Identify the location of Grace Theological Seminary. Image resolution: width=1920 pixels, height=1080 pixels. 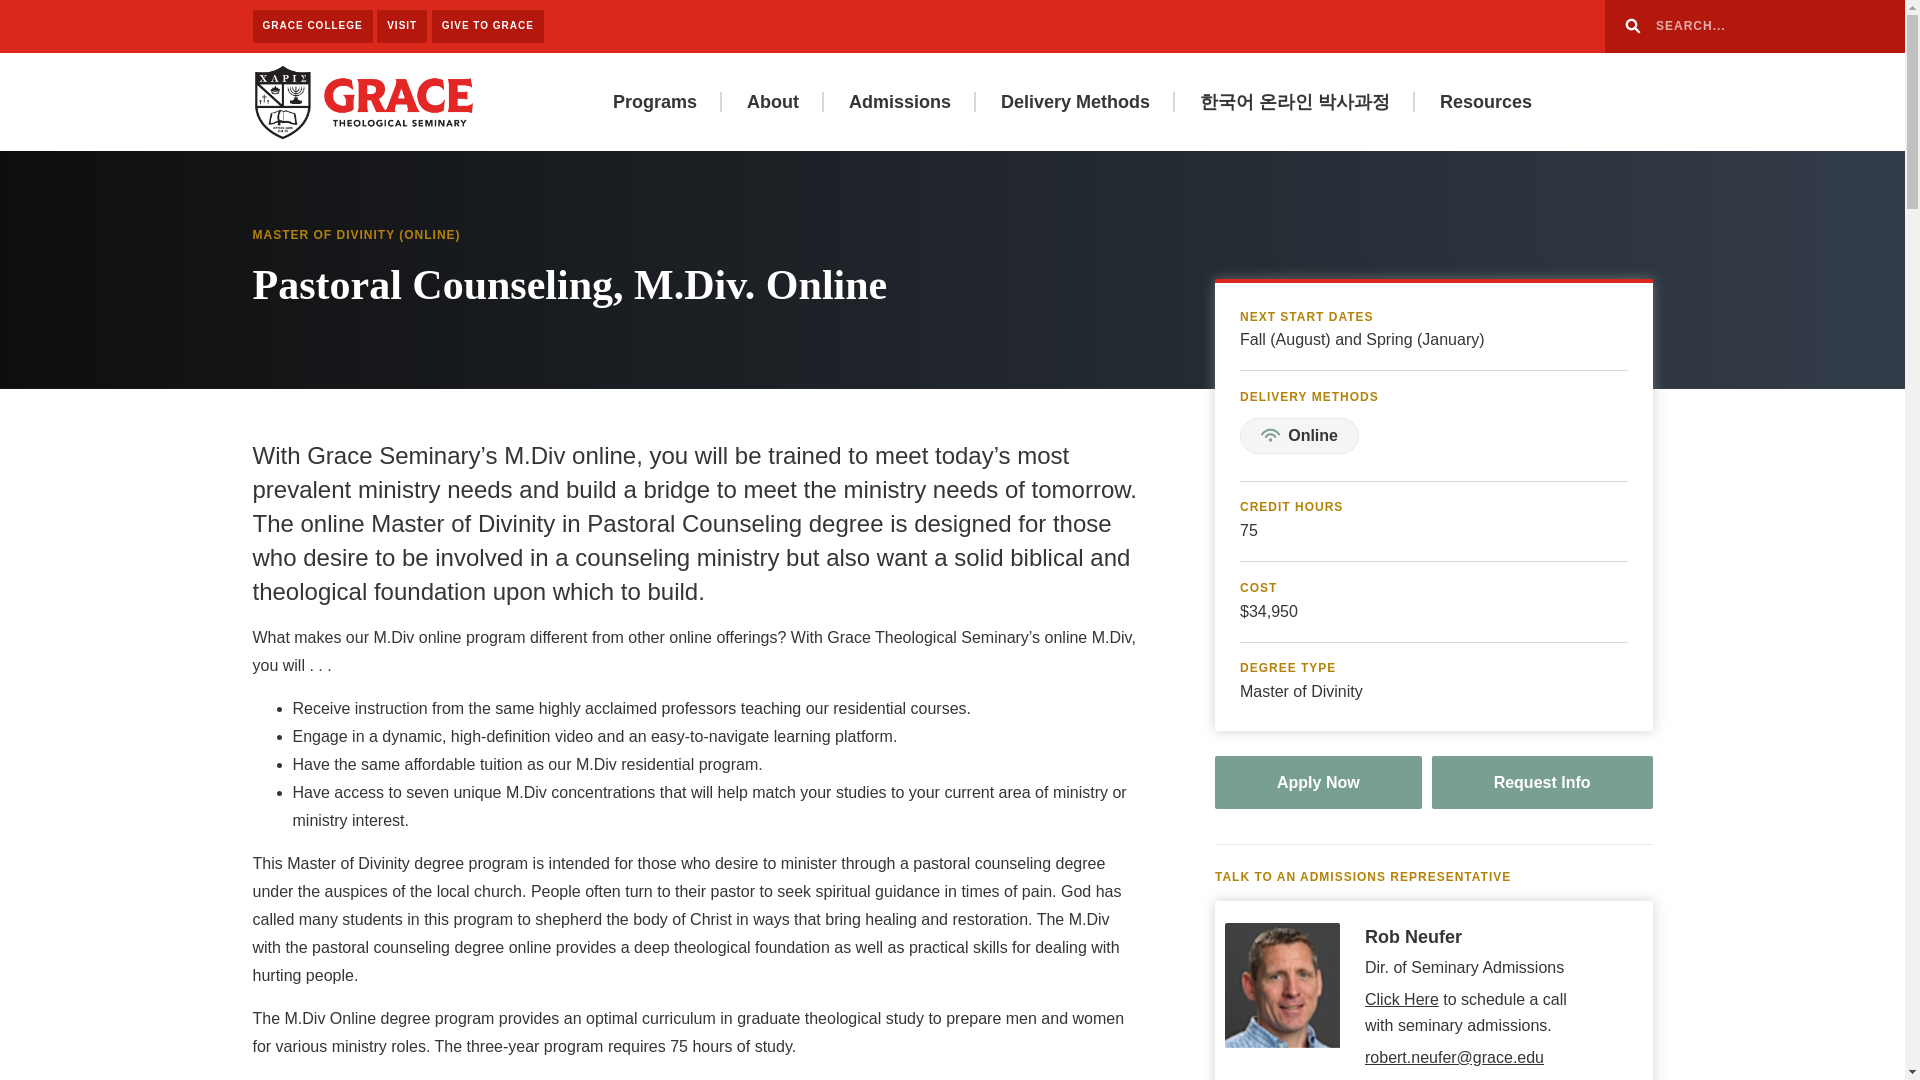
(362, 100).